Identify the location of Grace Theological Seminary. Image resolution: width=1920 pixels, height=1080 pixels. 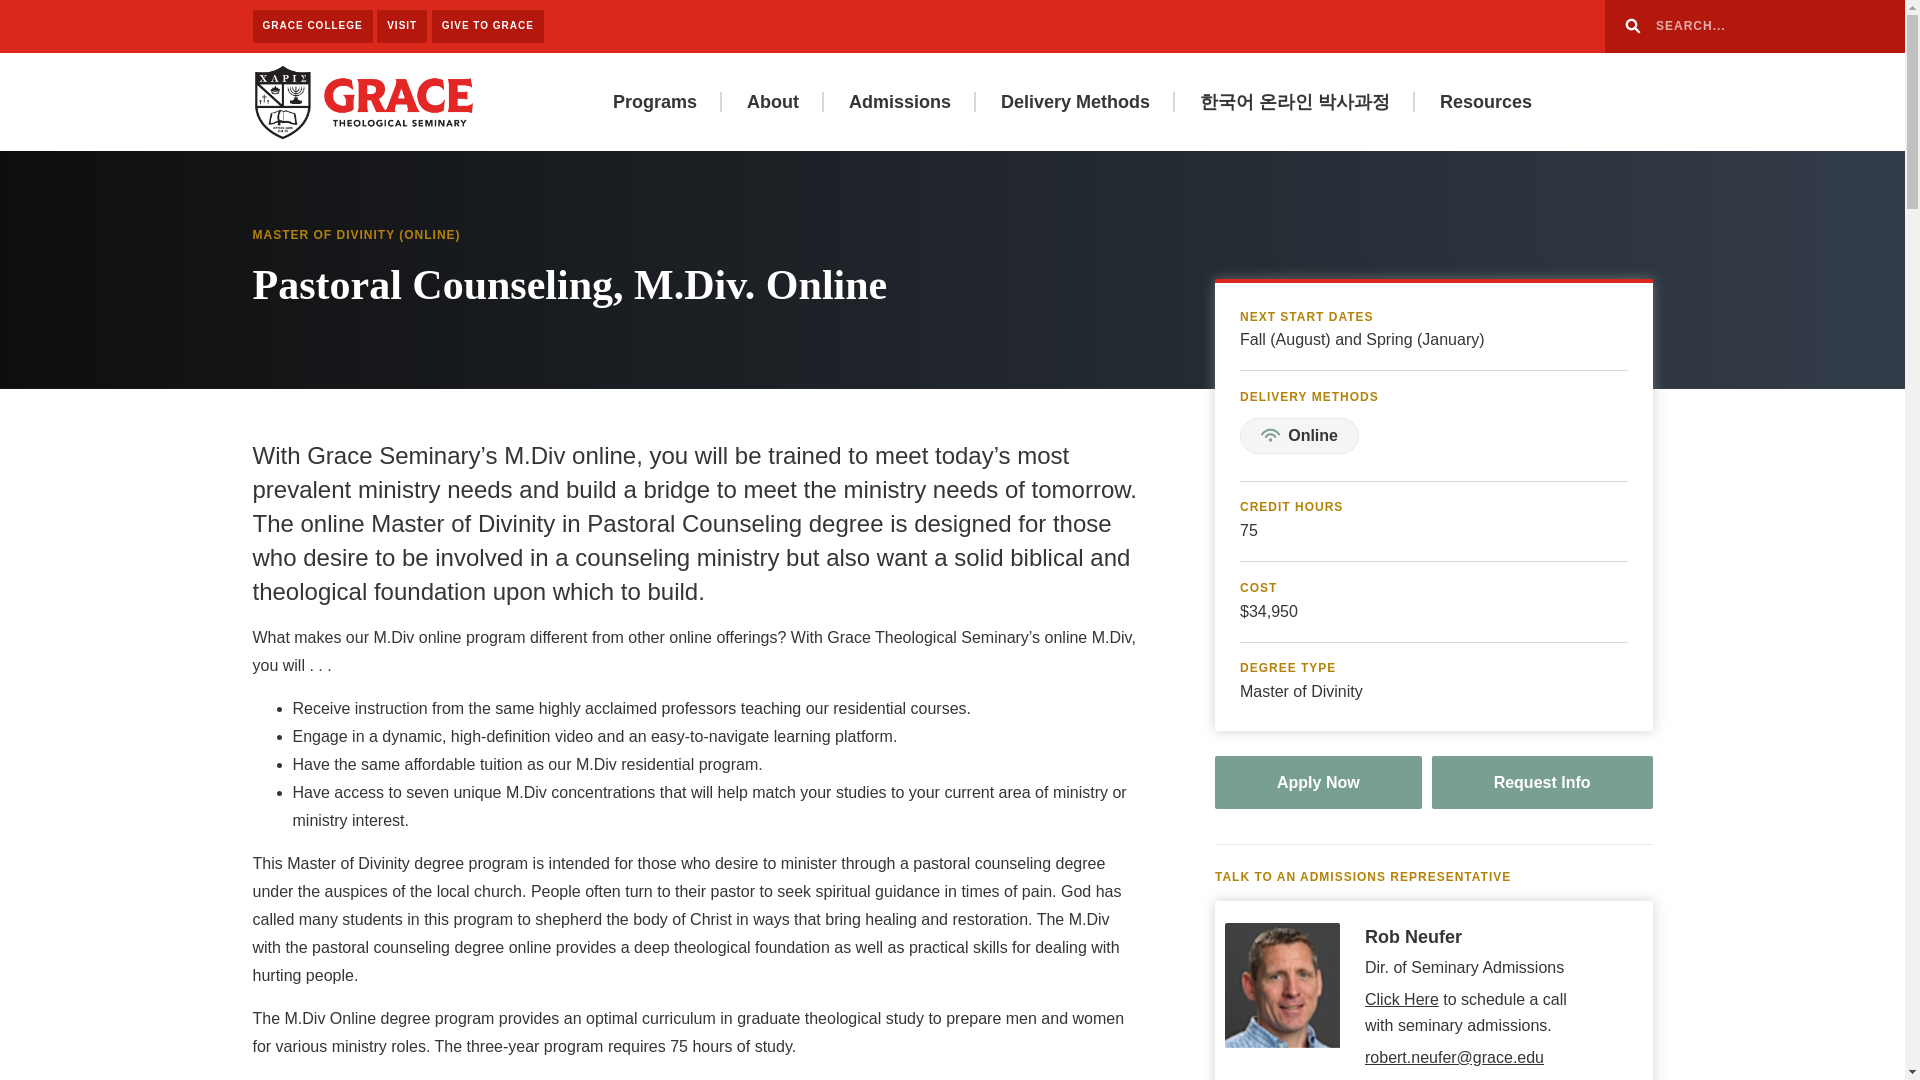
(362, 100).